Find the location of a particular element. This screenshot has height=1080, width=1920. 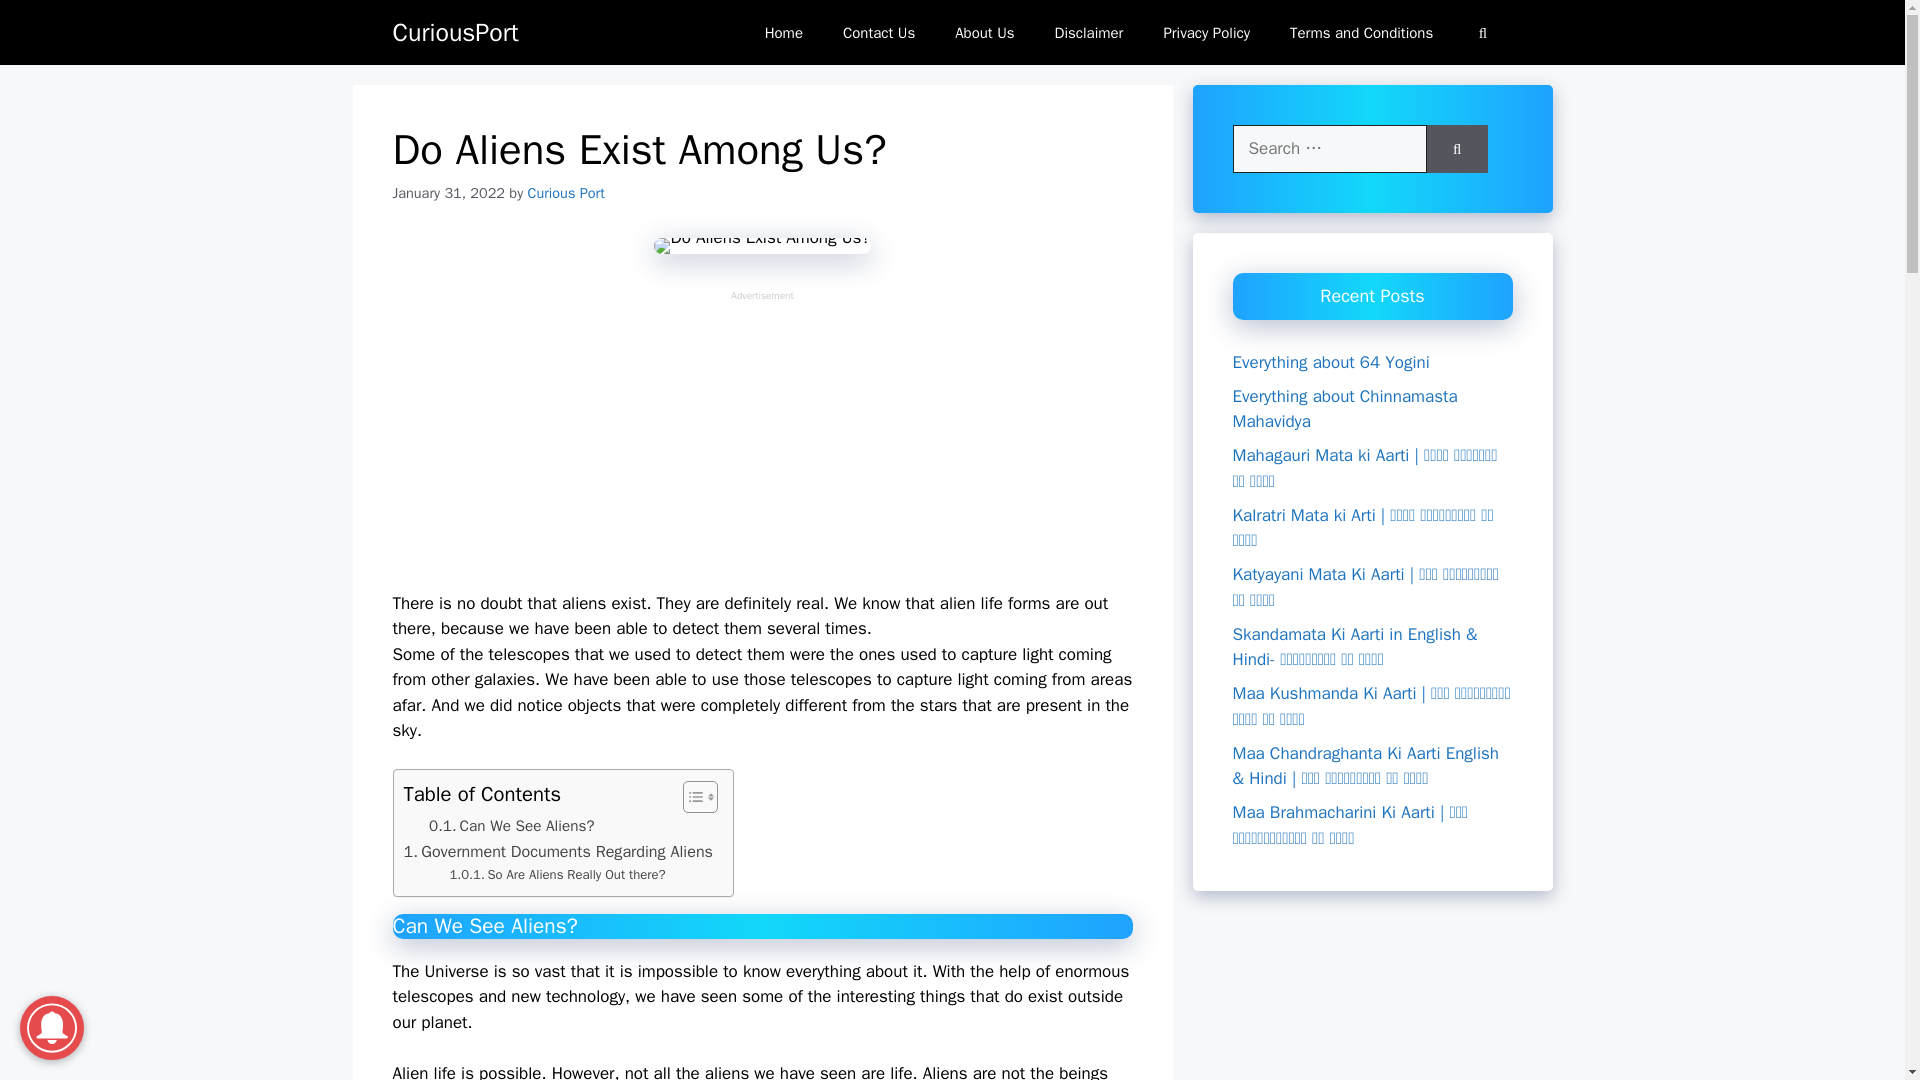

CuriousPort is located at coordinates (454, 32).